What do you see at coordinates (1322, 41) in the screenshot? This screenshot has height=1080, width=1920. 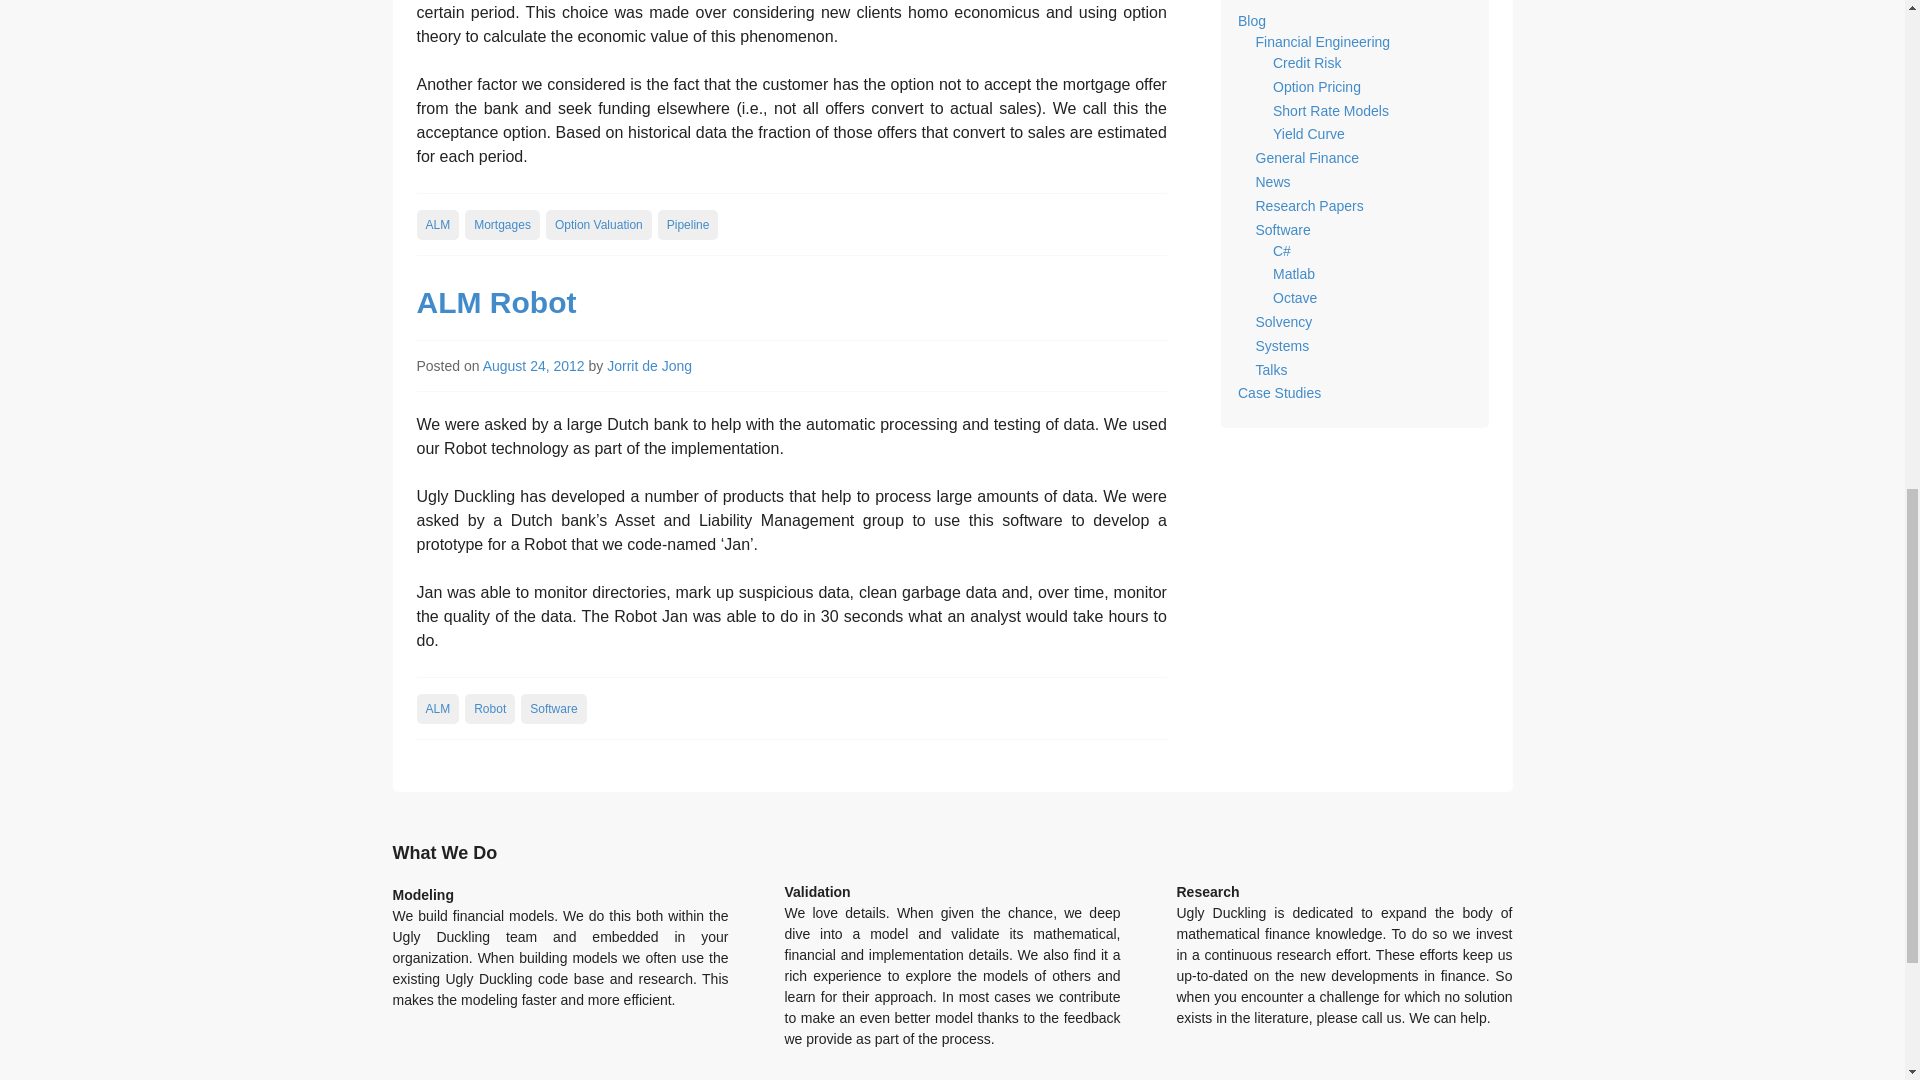 I see `Financial Engineering` at bounding box center [1322, 41].